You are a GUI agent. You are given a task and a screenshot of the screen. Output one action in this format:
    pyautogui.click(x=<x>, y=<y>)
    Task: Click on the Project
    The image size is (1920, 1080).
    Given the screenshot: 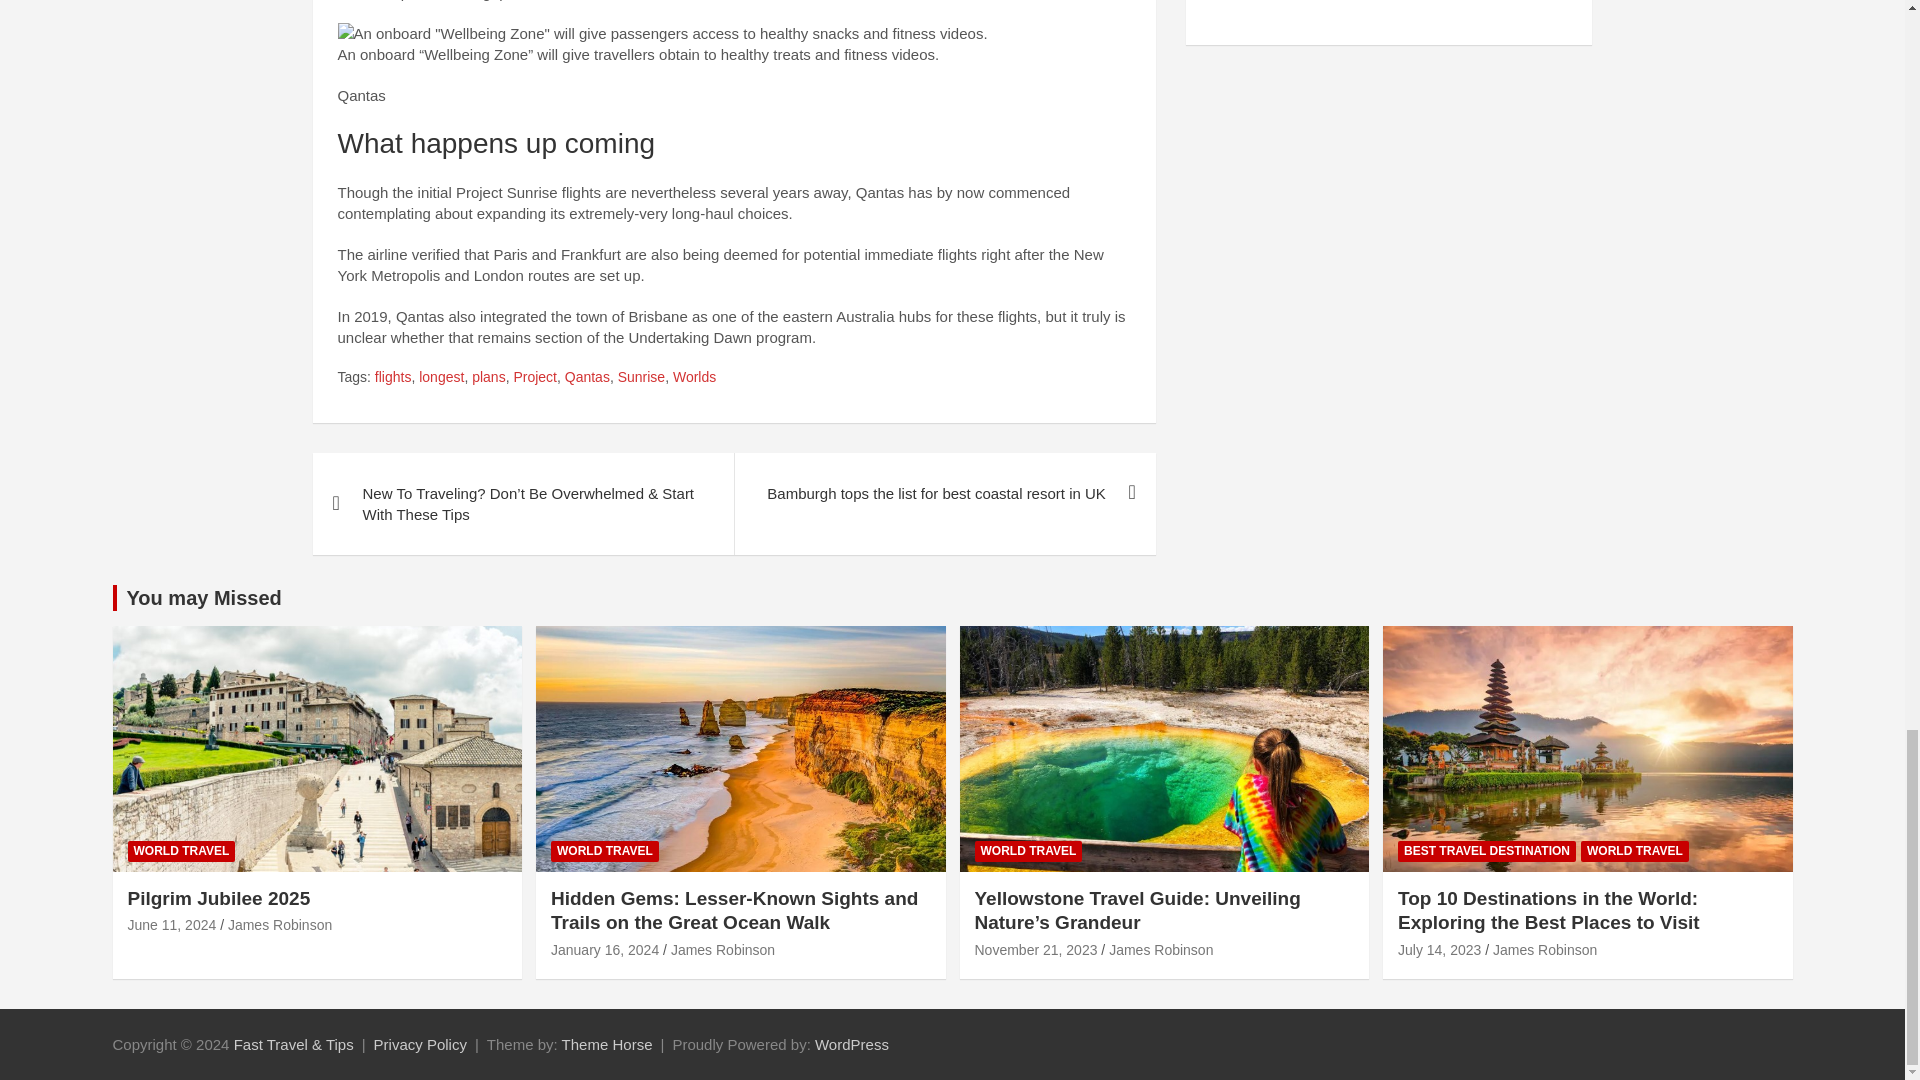 What is the action you would take?
    pyautogui.click(x=534, y=378)
    